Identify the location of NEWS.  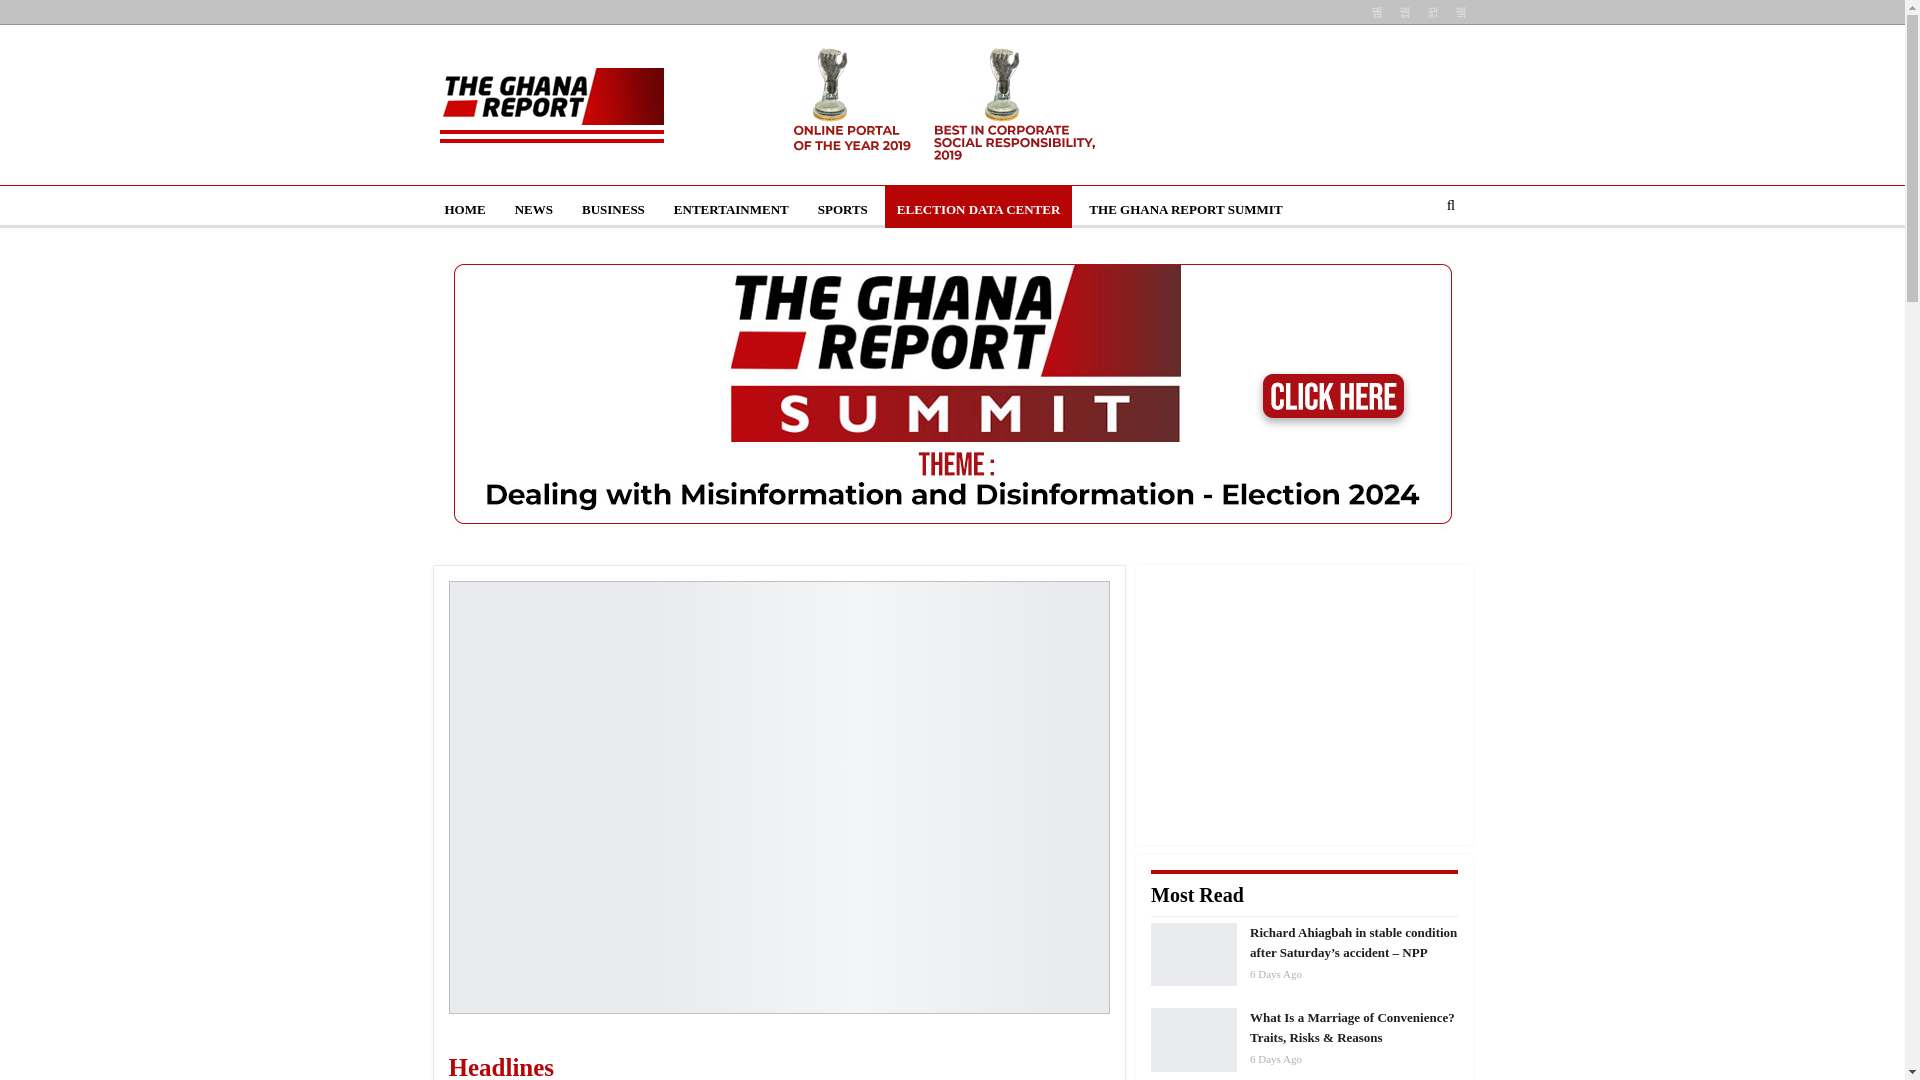
(534, 210).